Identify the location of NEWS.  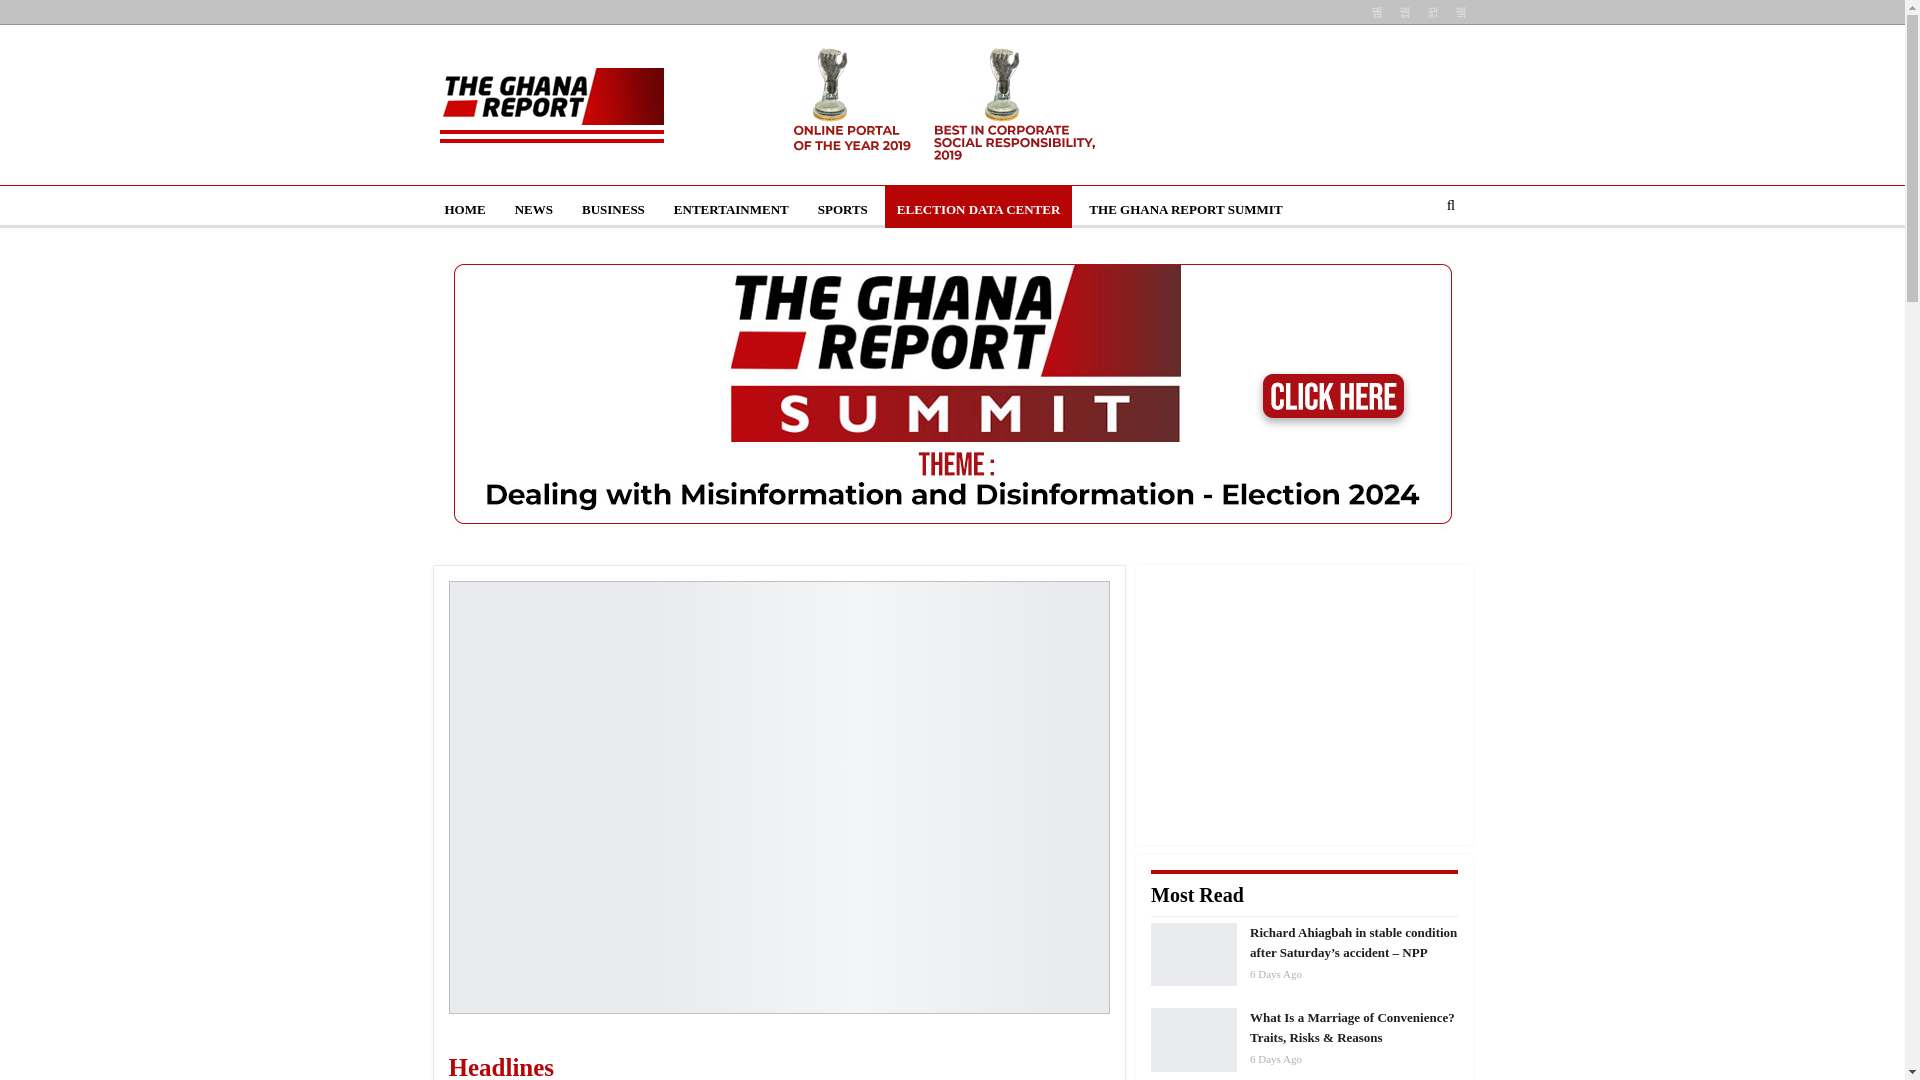
(534, 210).